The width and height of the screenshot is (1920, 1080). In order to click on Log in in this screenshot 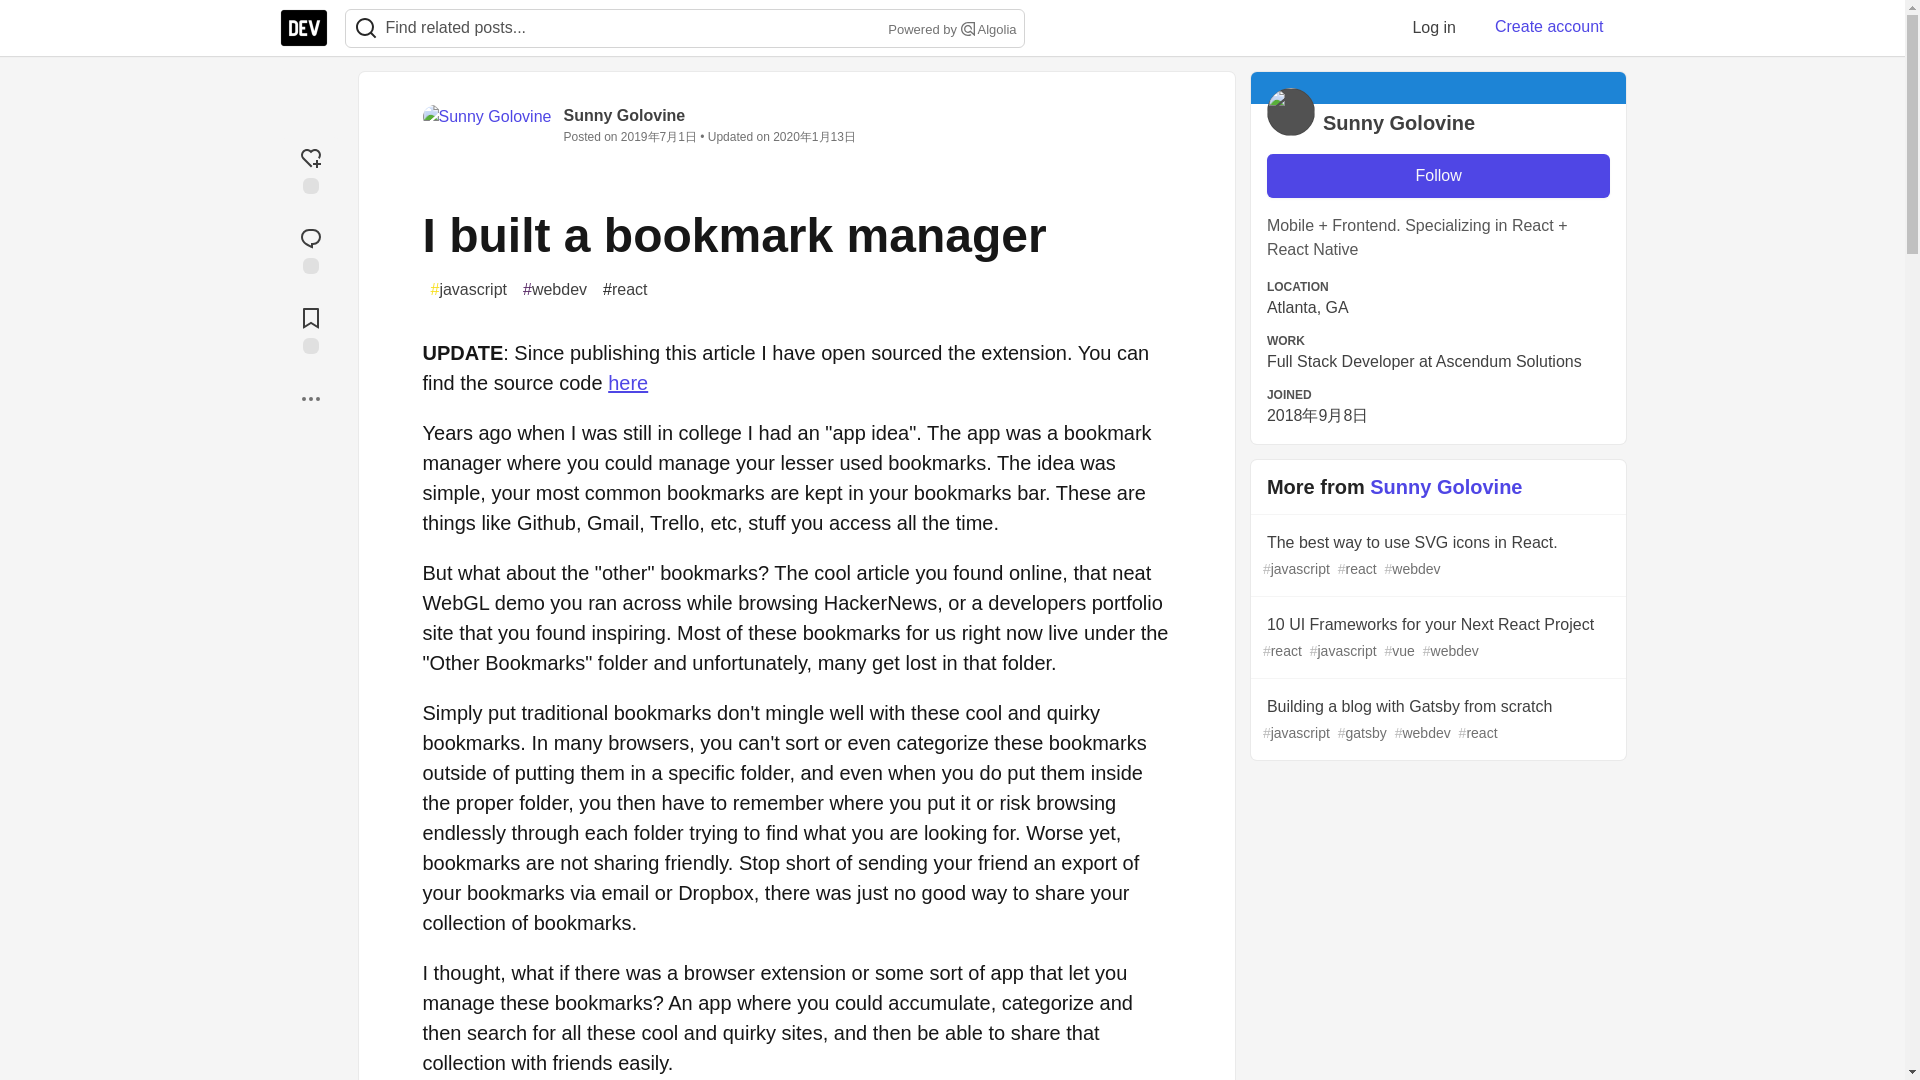, I will do `click(1434, 27)`.